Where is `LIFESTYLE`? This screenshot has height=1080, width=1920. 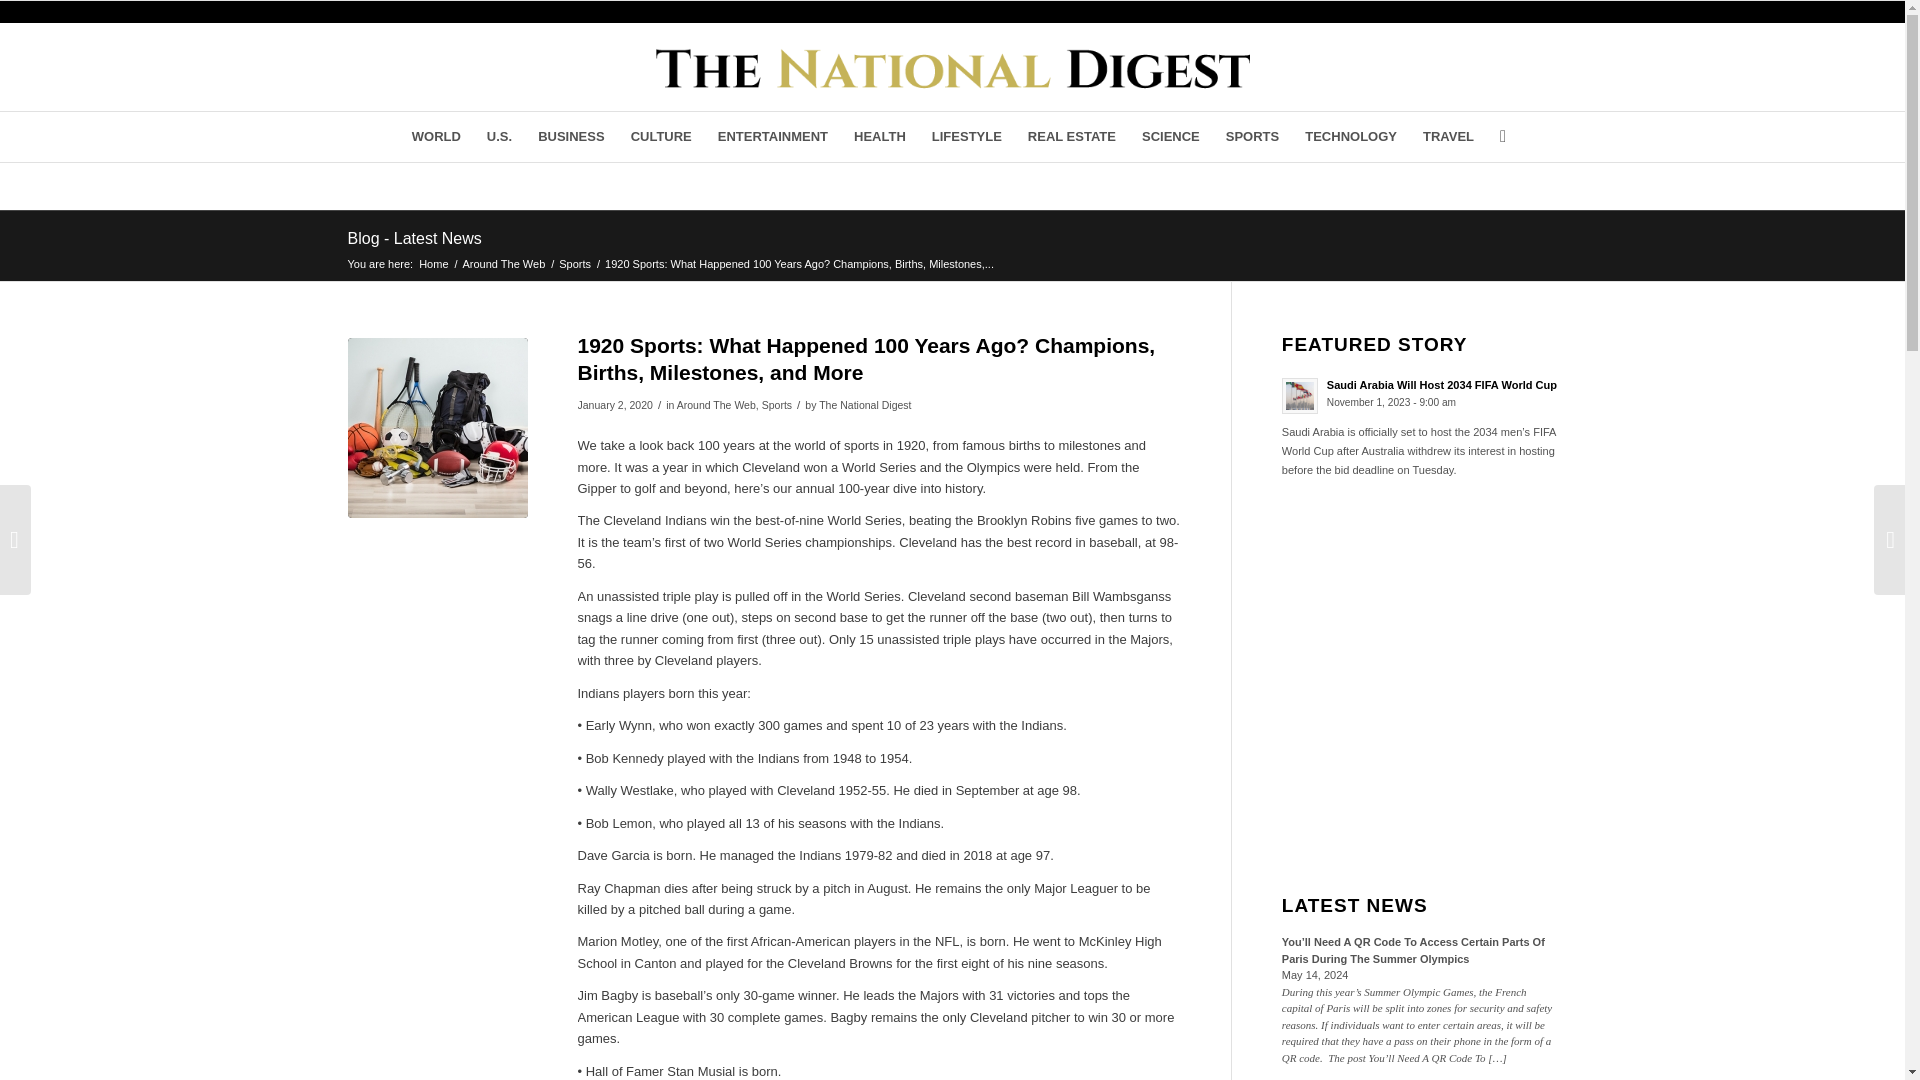
LIFESTYLE is located at coordinates (967, 137).